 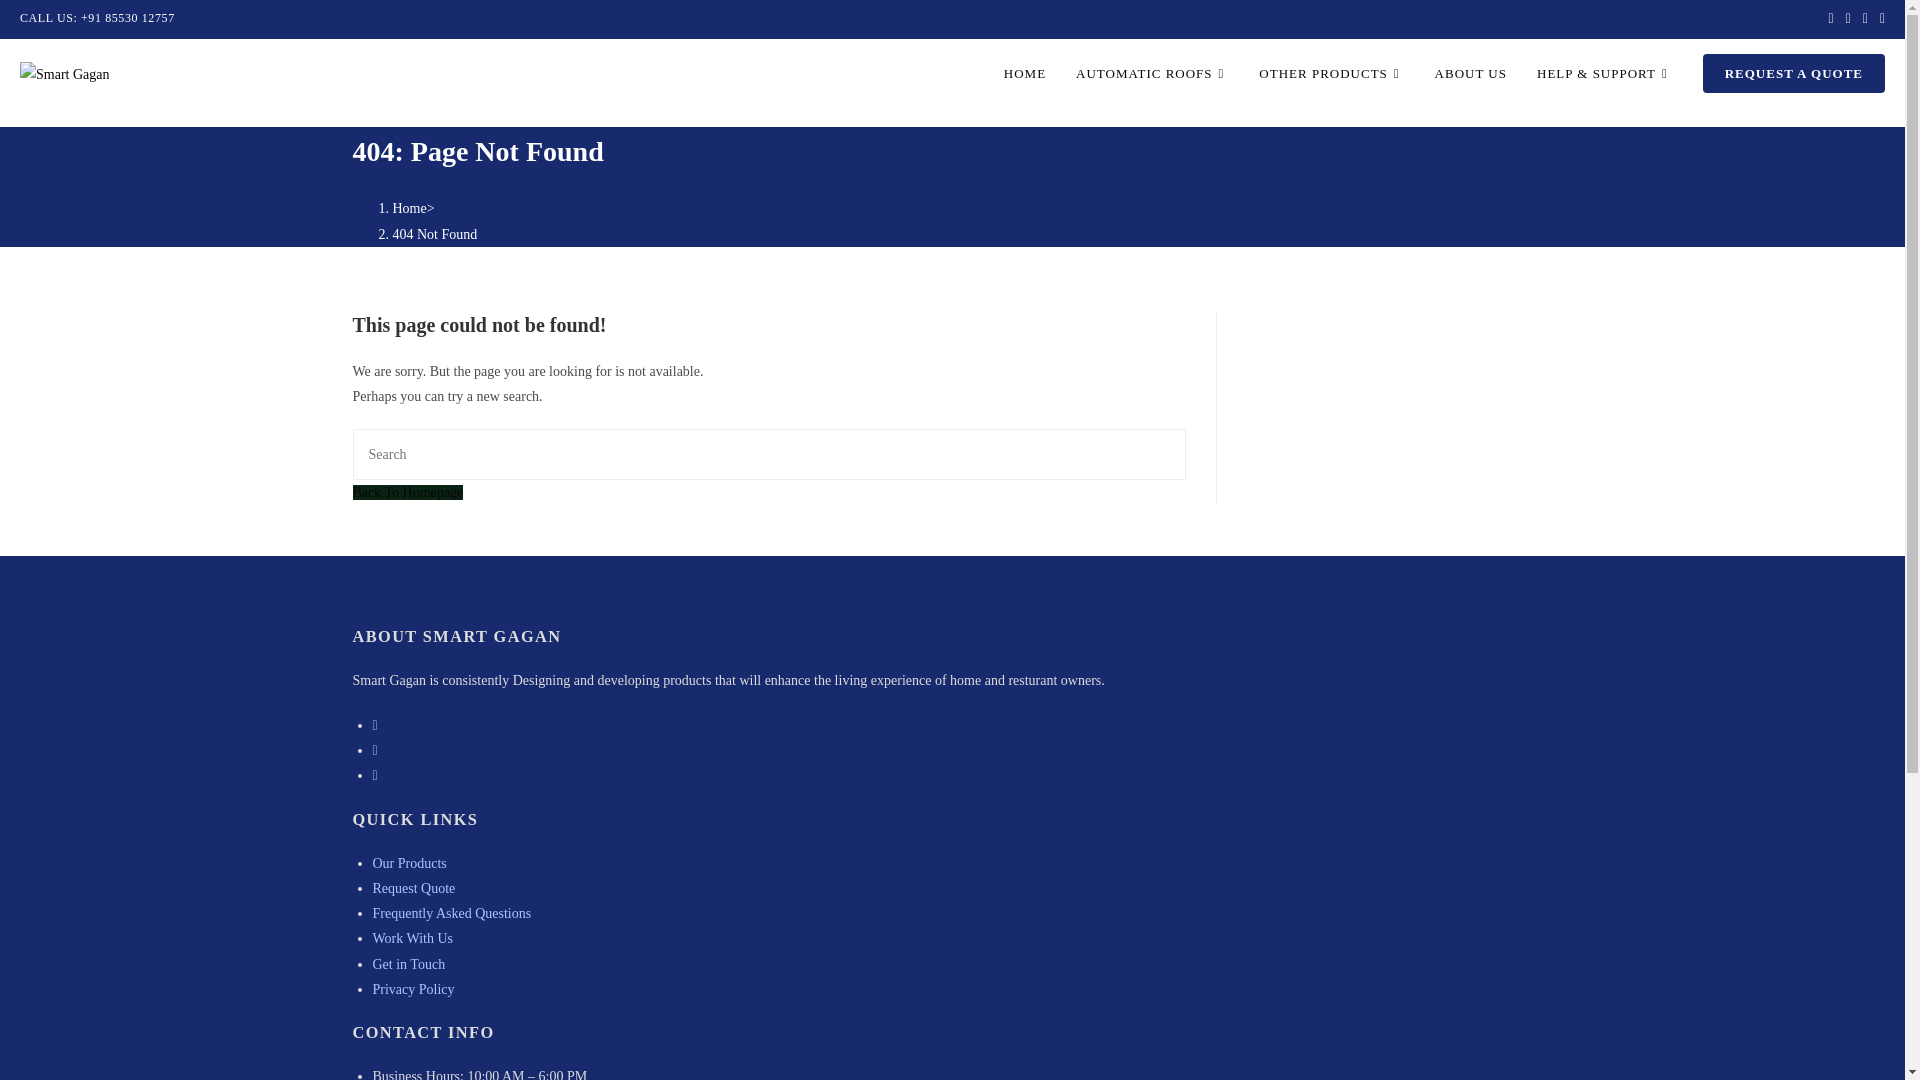 What do you see at coordinates (1471, 74) in the screenshot?
I see `ABOUT US` at bounding box center [1471, 74].